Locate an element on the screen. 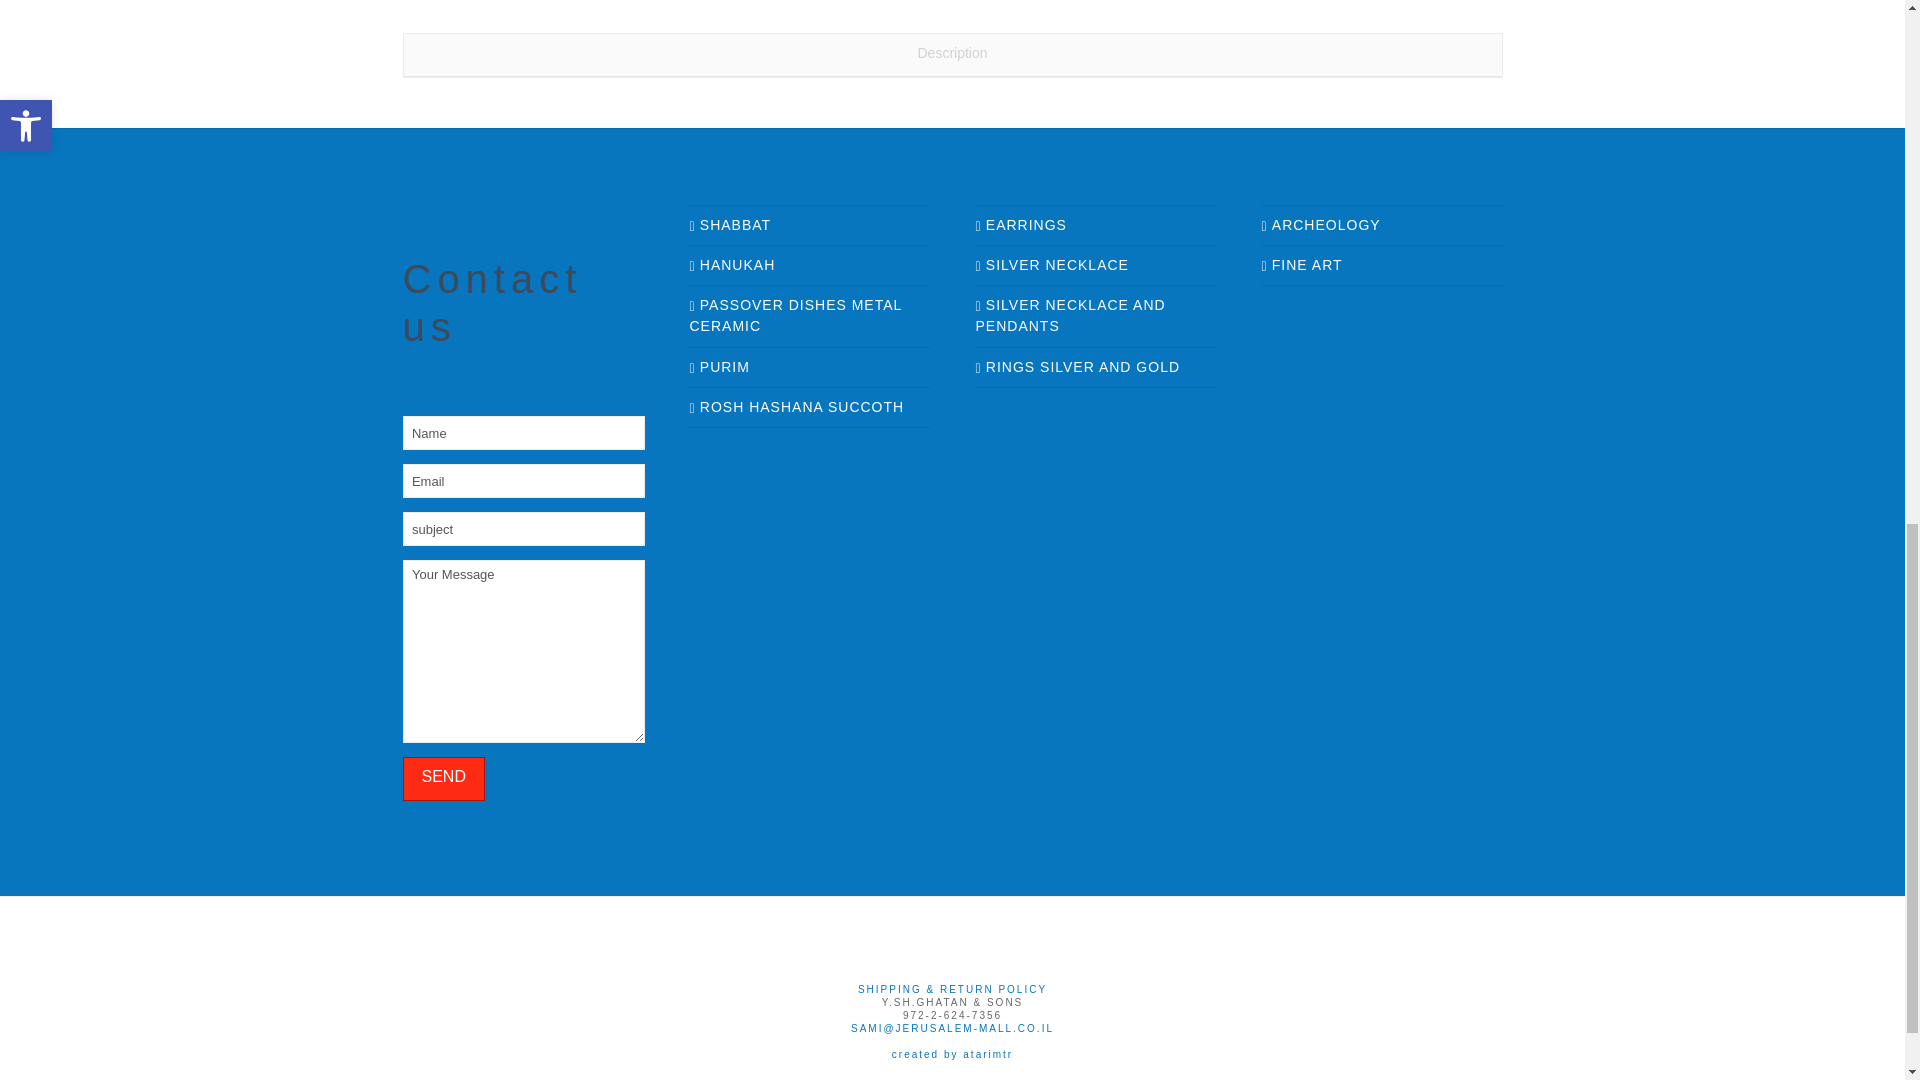  Name is located at coordinates (522, 432).